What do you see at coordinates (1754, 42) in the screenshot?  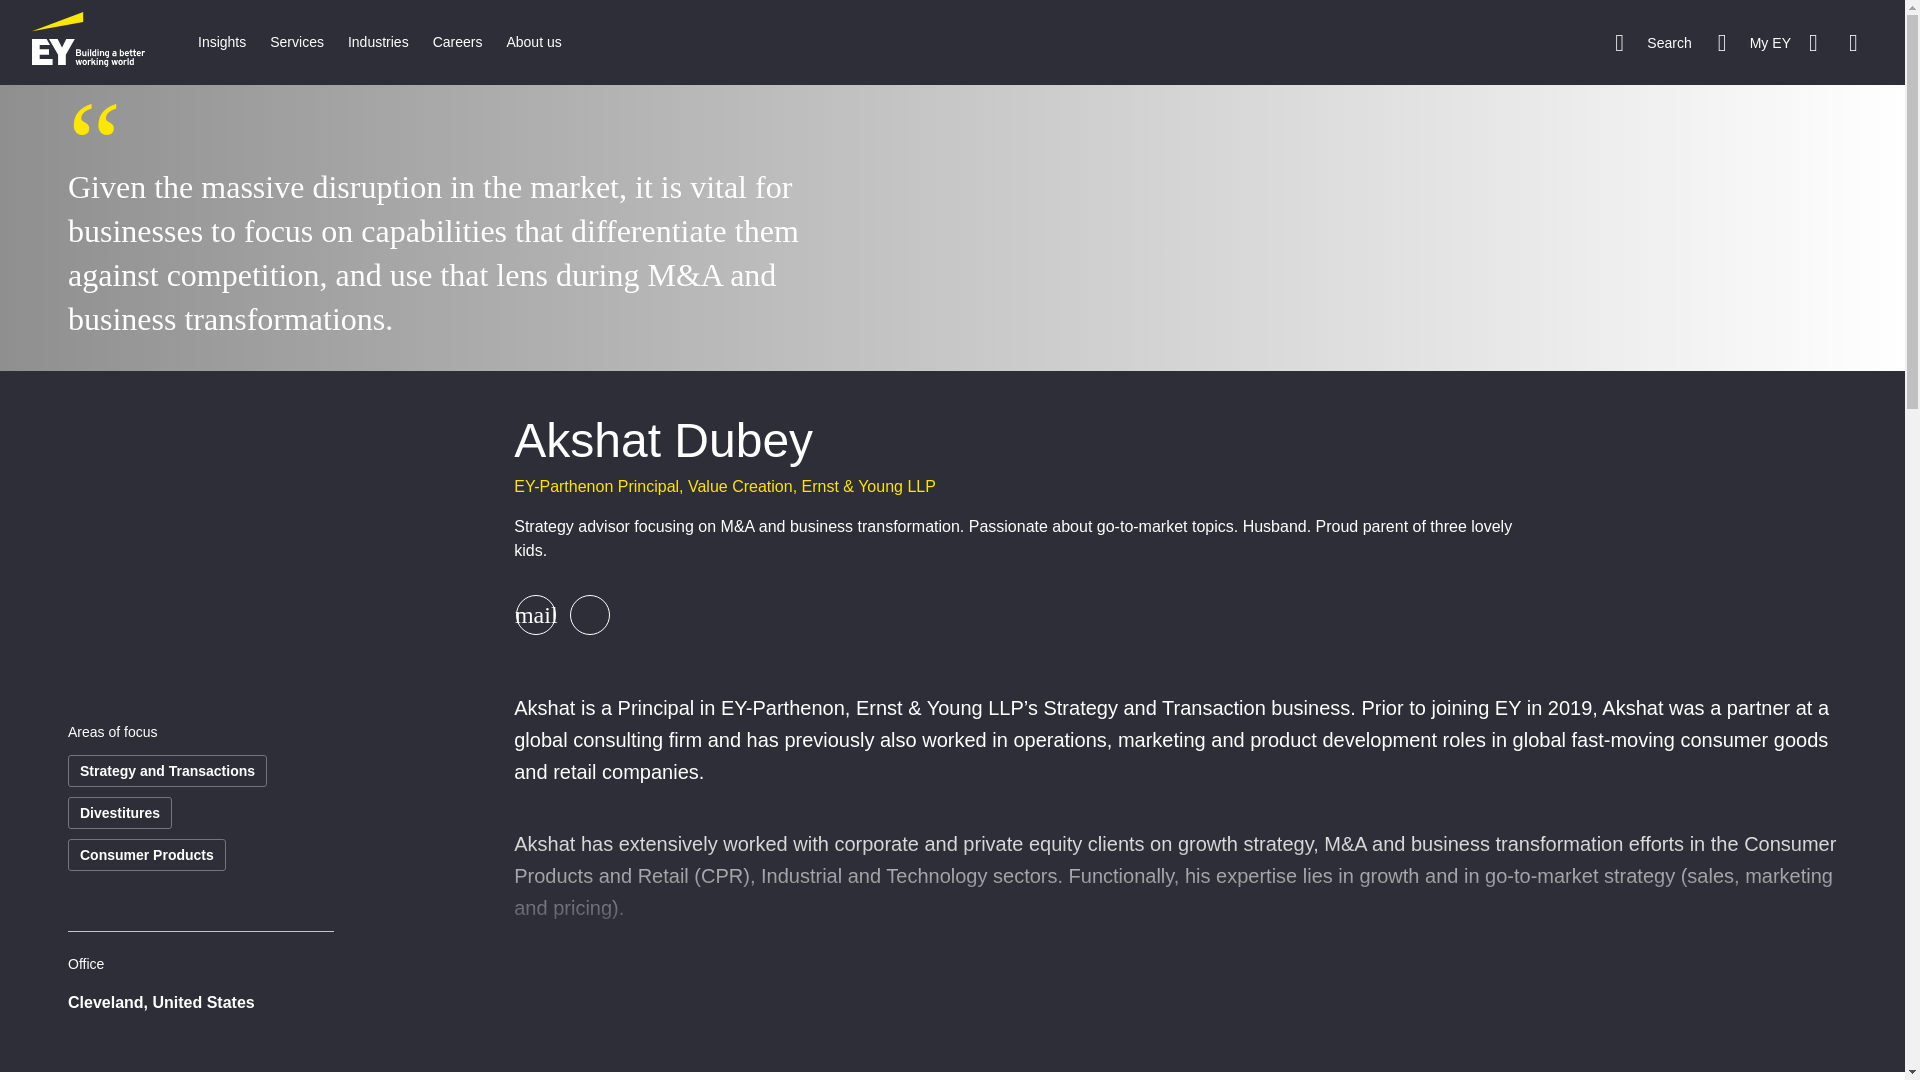 I see `My EY` at bounding box center [1754, 42].